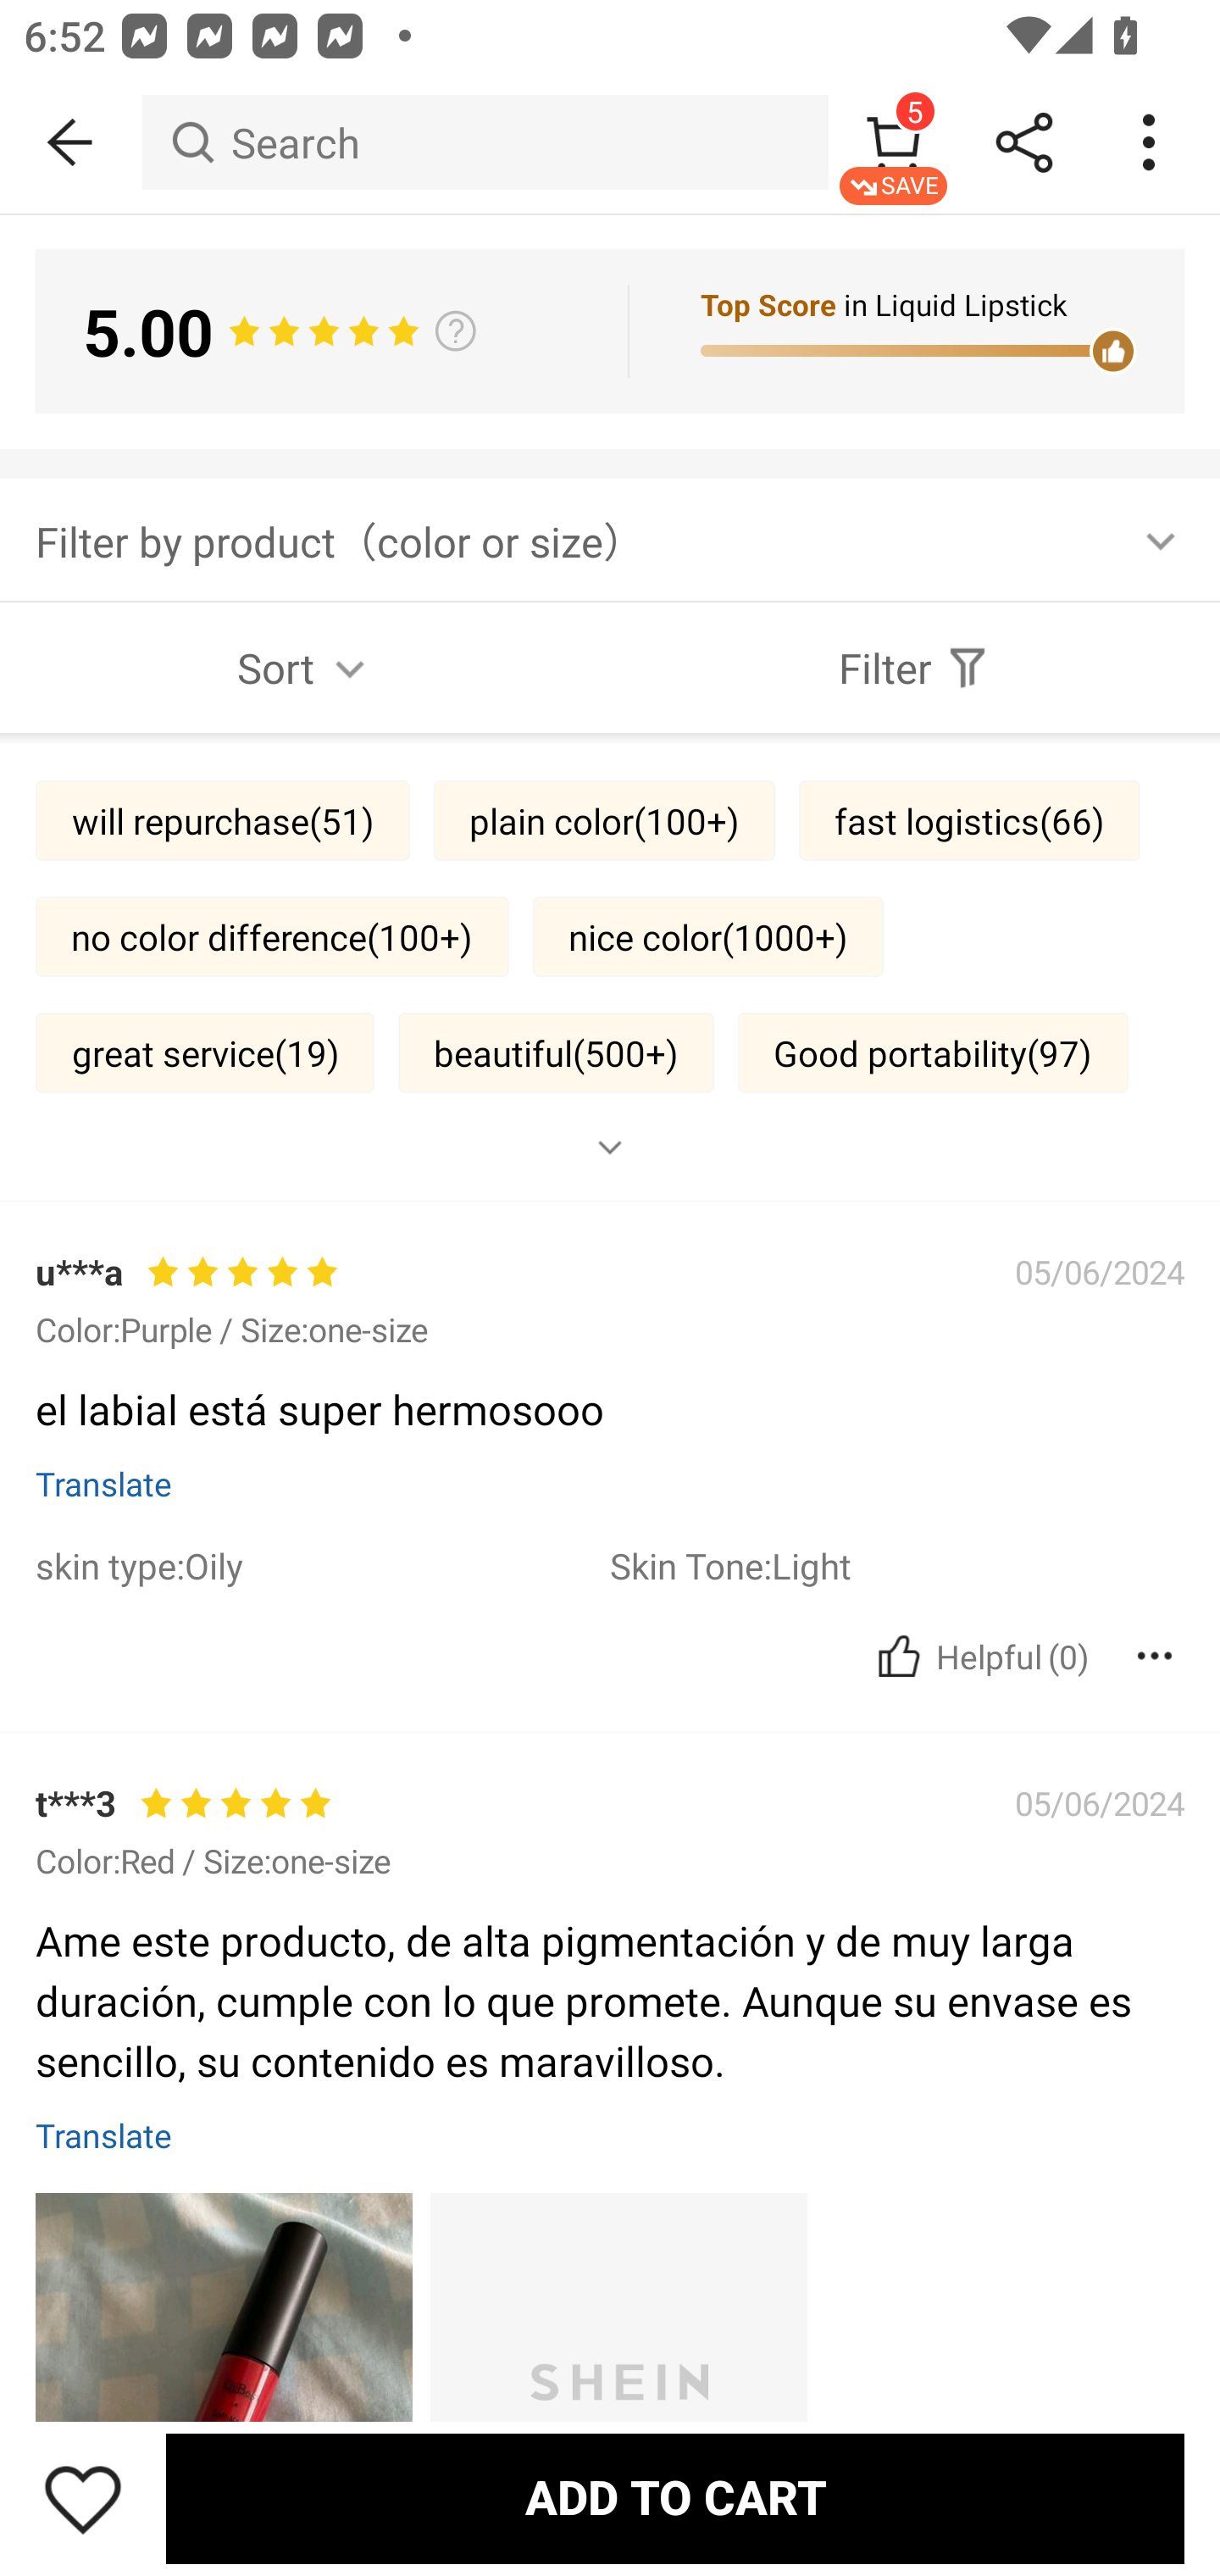  Describe the element at coordinates (322, 1564) in the screenshot. I see `skin type:Oily` at that location.